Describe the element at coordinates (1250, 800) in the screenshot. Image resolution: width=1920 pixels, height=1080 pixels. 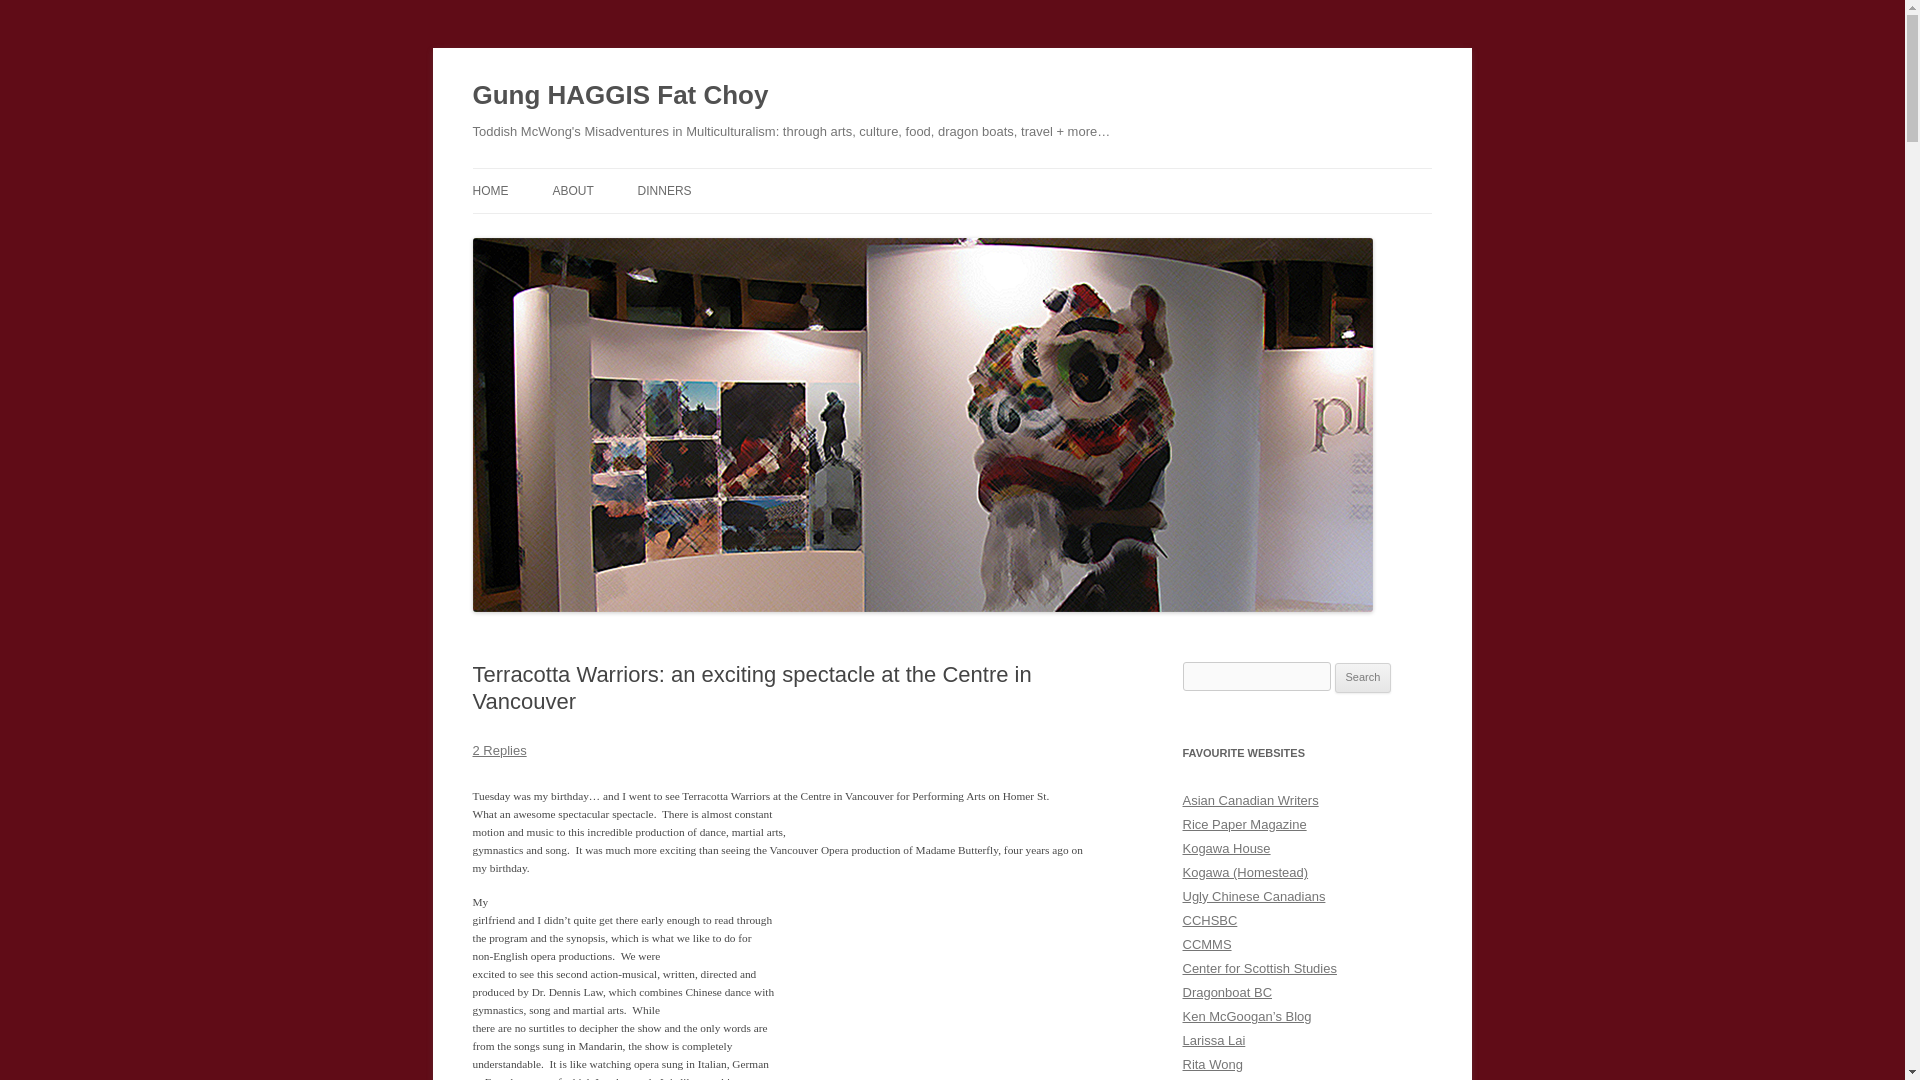
I see `Asian Canadian Writers` at that location.